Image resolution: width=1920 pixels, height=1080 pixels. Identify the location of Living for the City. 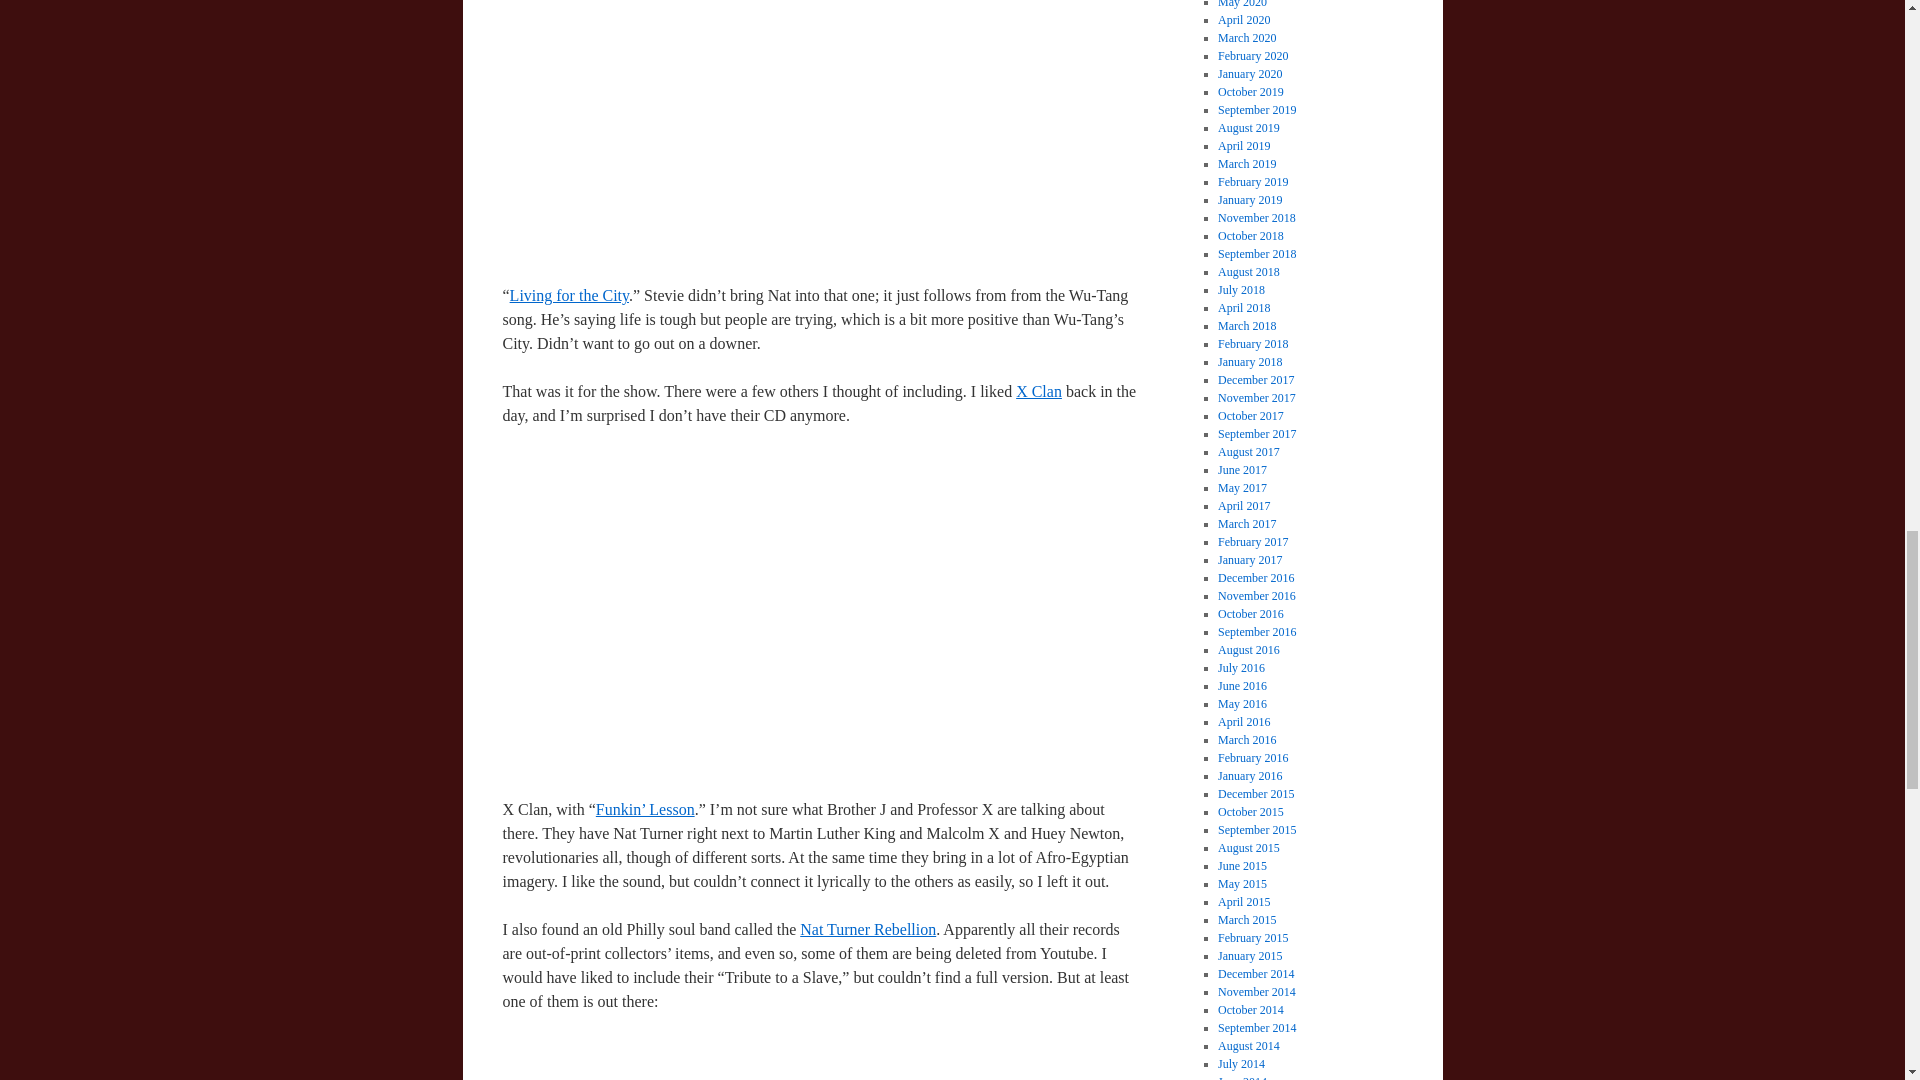
(570, 295).